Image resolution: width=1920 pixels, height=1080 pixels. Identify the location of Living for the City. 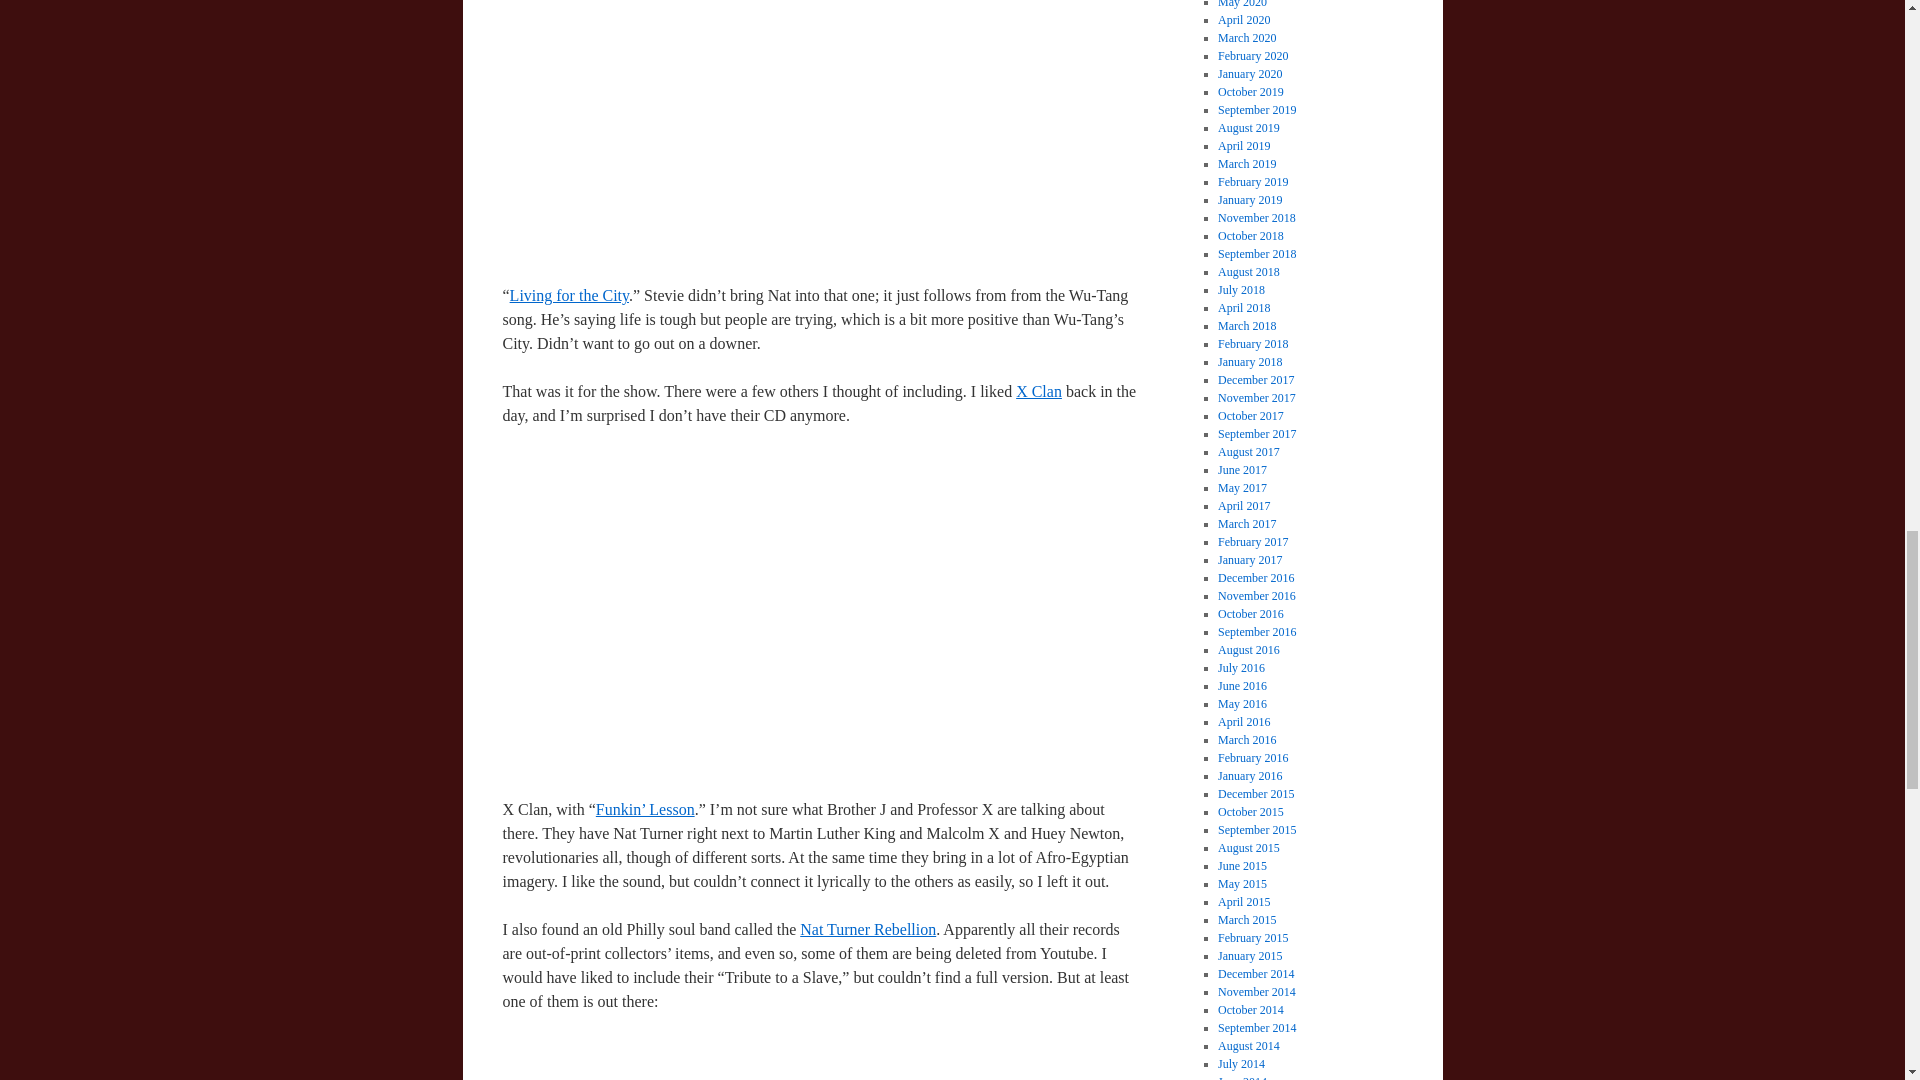
(570, 295).